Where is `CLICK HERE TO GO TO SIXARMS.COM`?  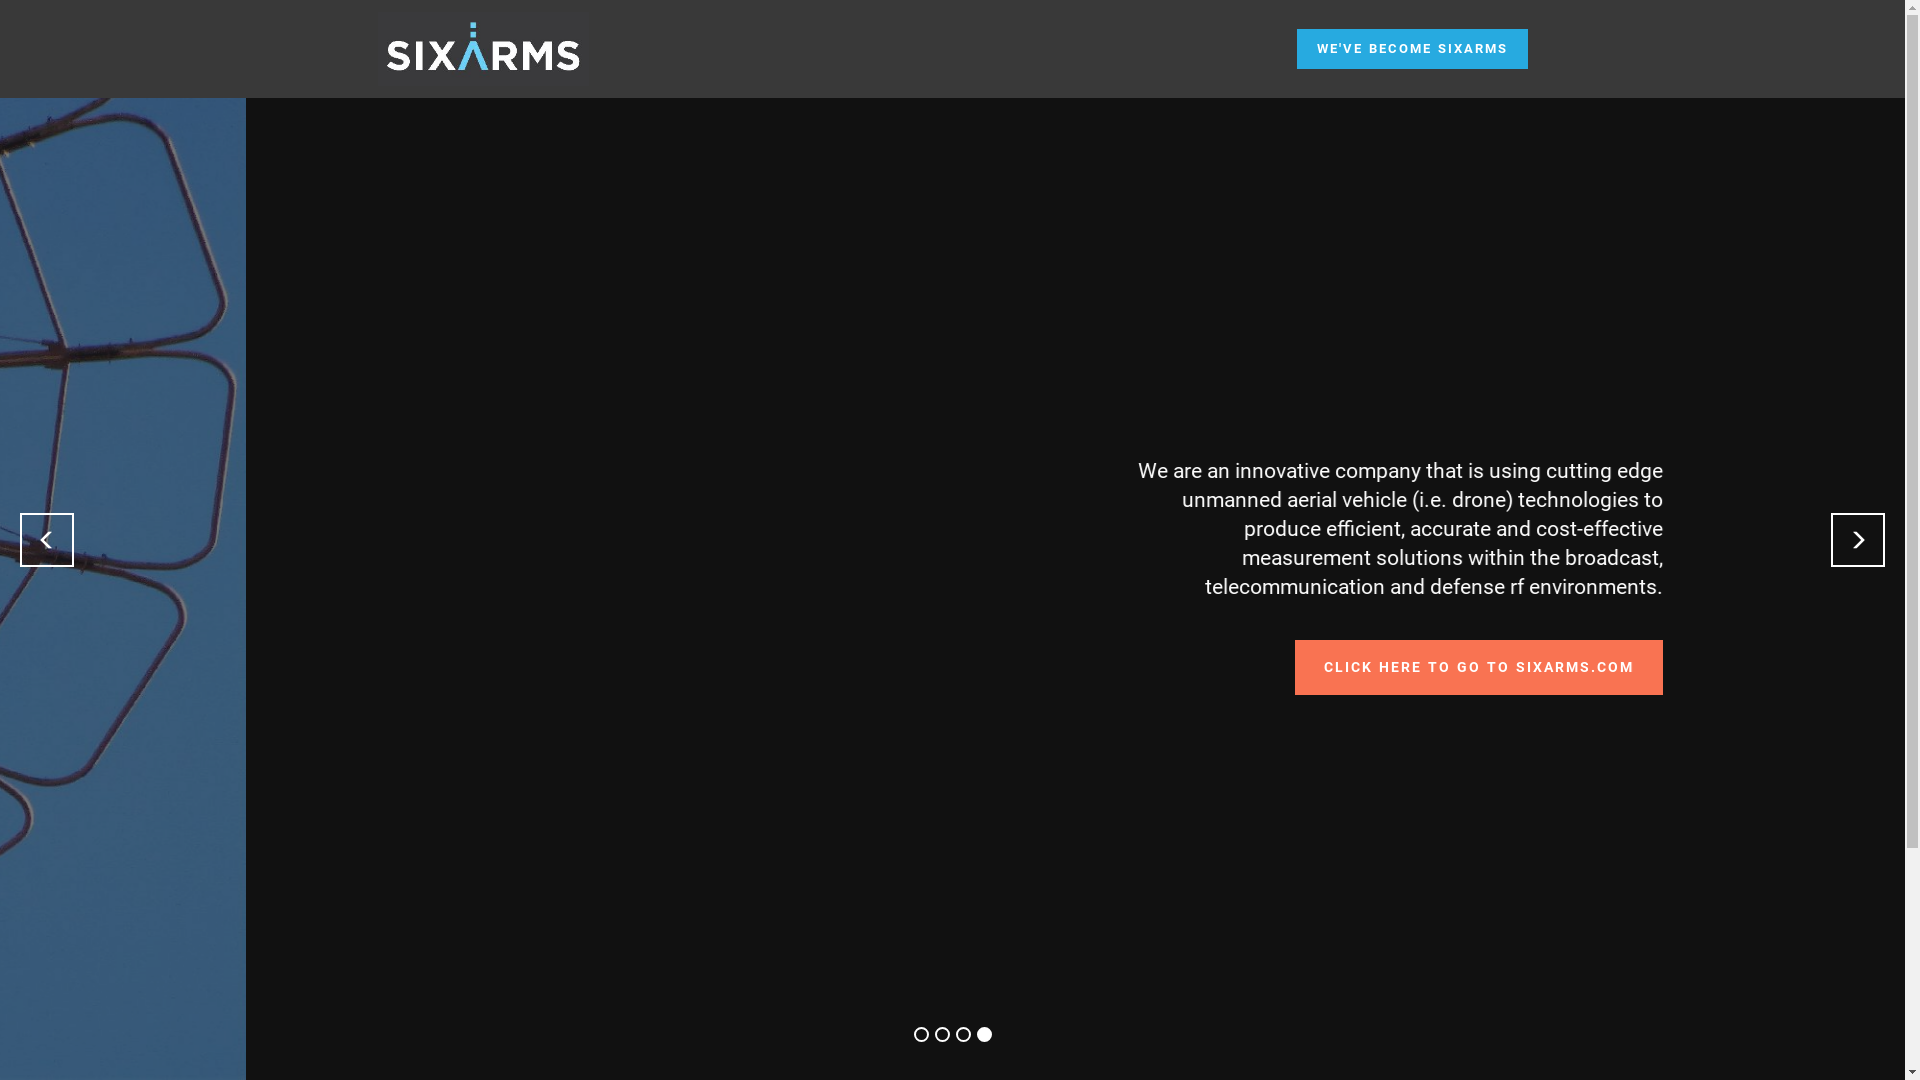
CLICK HERE TO GO TO SIXARMS.COM is located at coordinates (426, 668).